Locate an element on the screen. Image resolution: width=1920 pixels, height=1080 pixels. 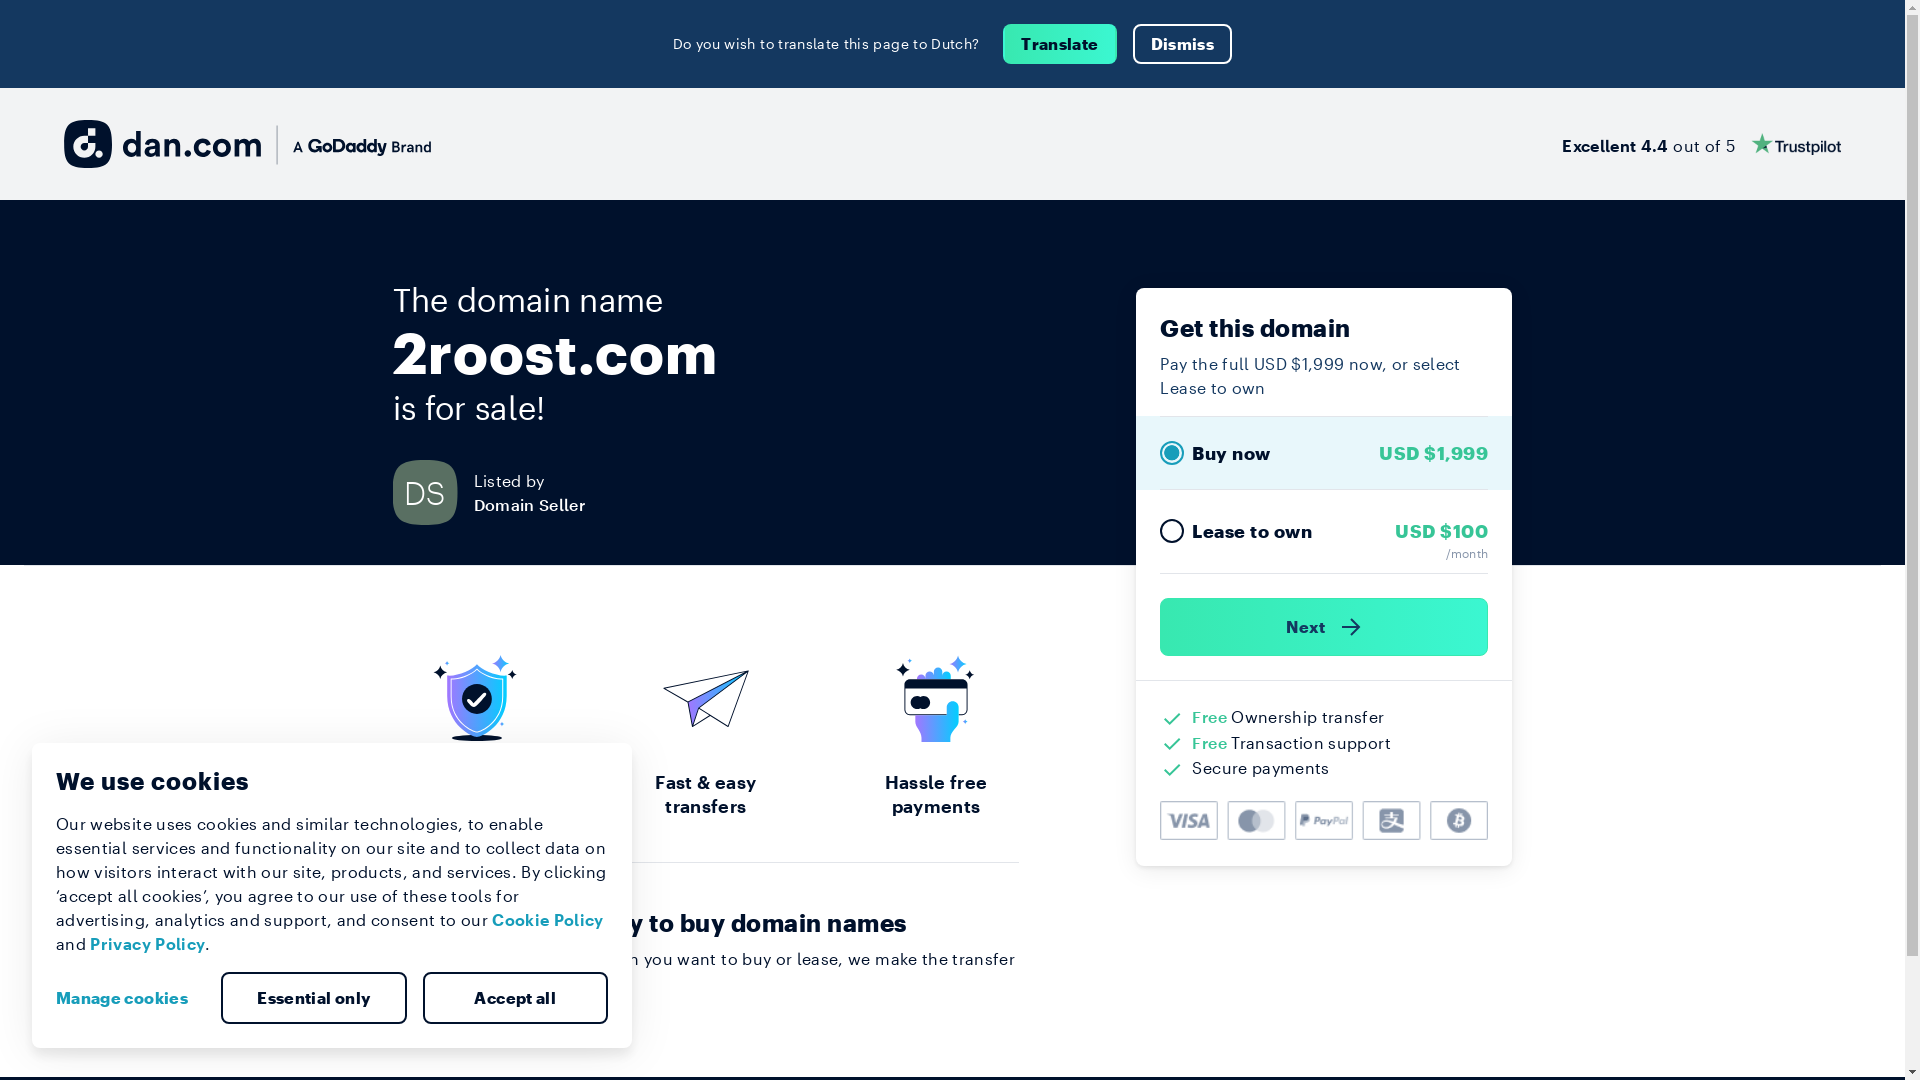
Dismiss is located at coordinates (1182, 44).